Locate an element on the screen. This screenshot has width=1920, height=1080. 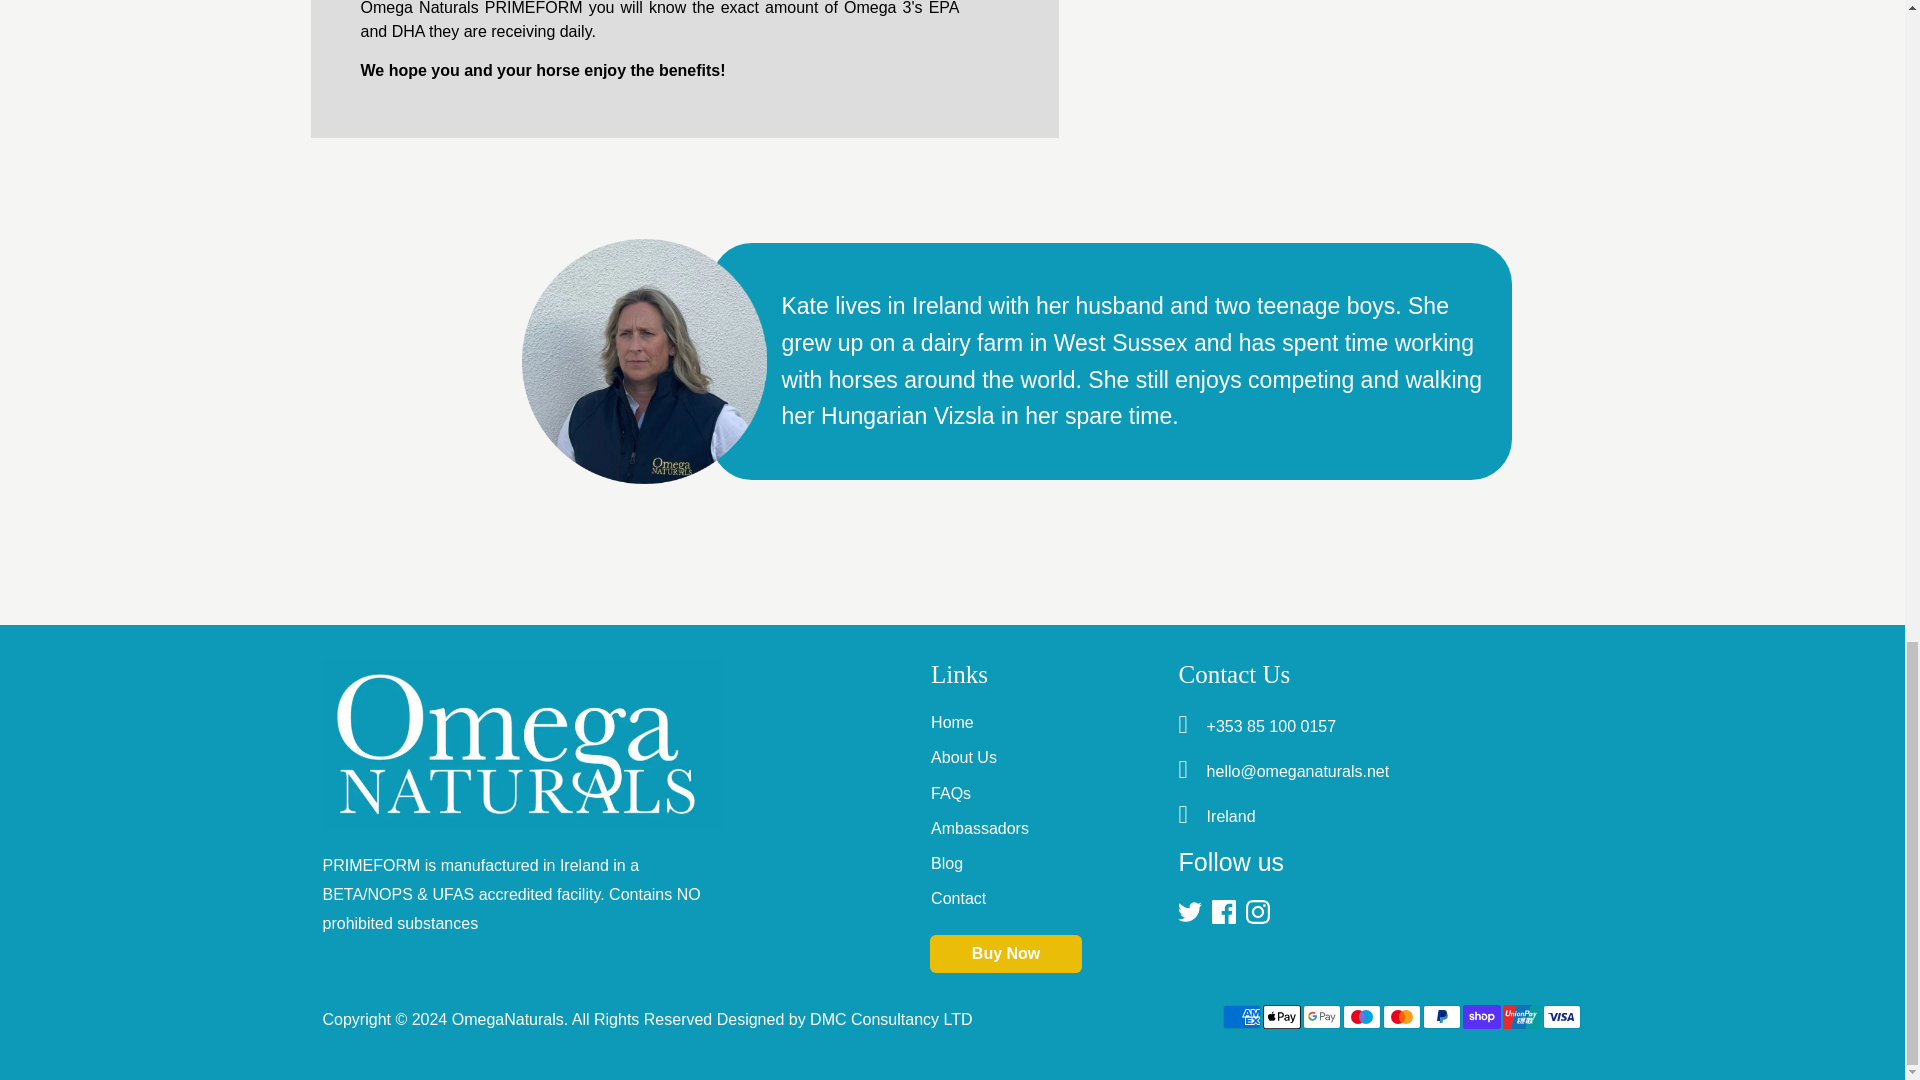
Maestro is located at coordinates (1361, 1017).